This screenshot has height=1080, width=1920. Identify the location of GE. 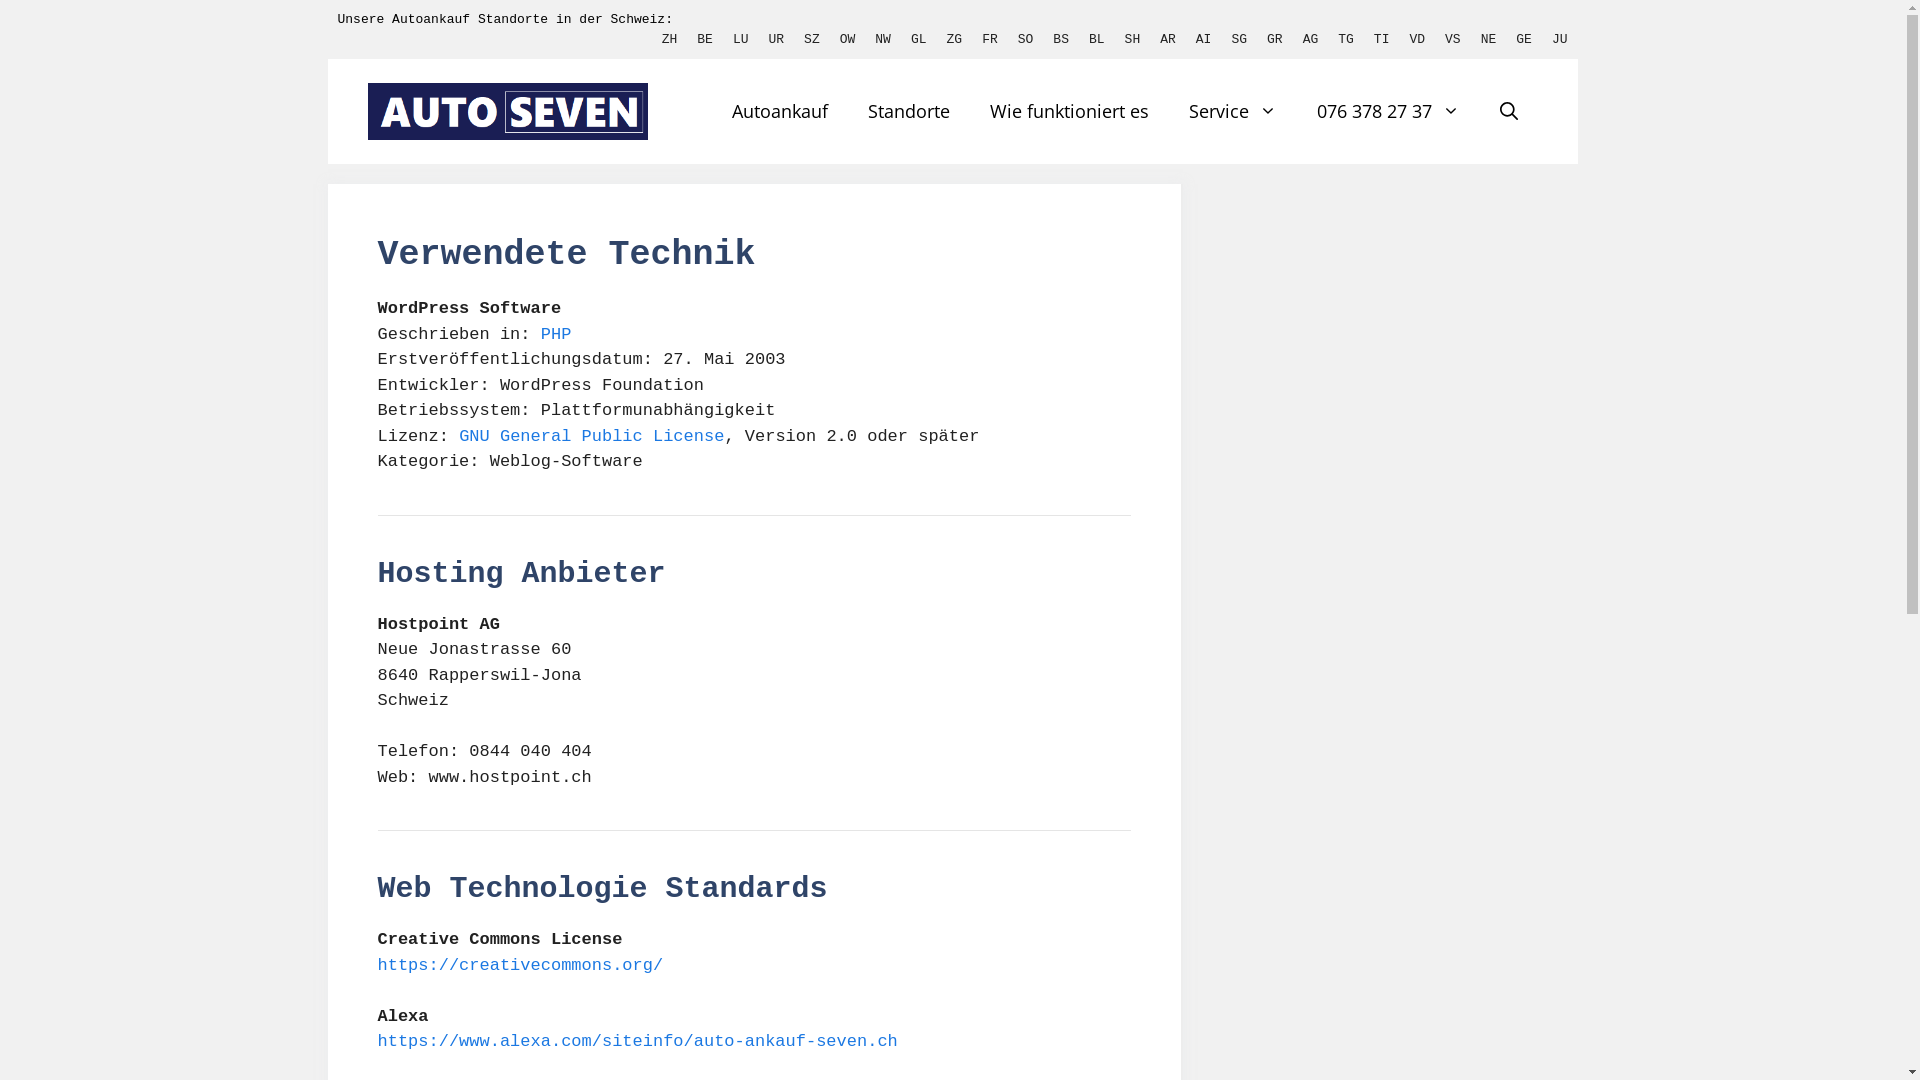
(1524, 40).